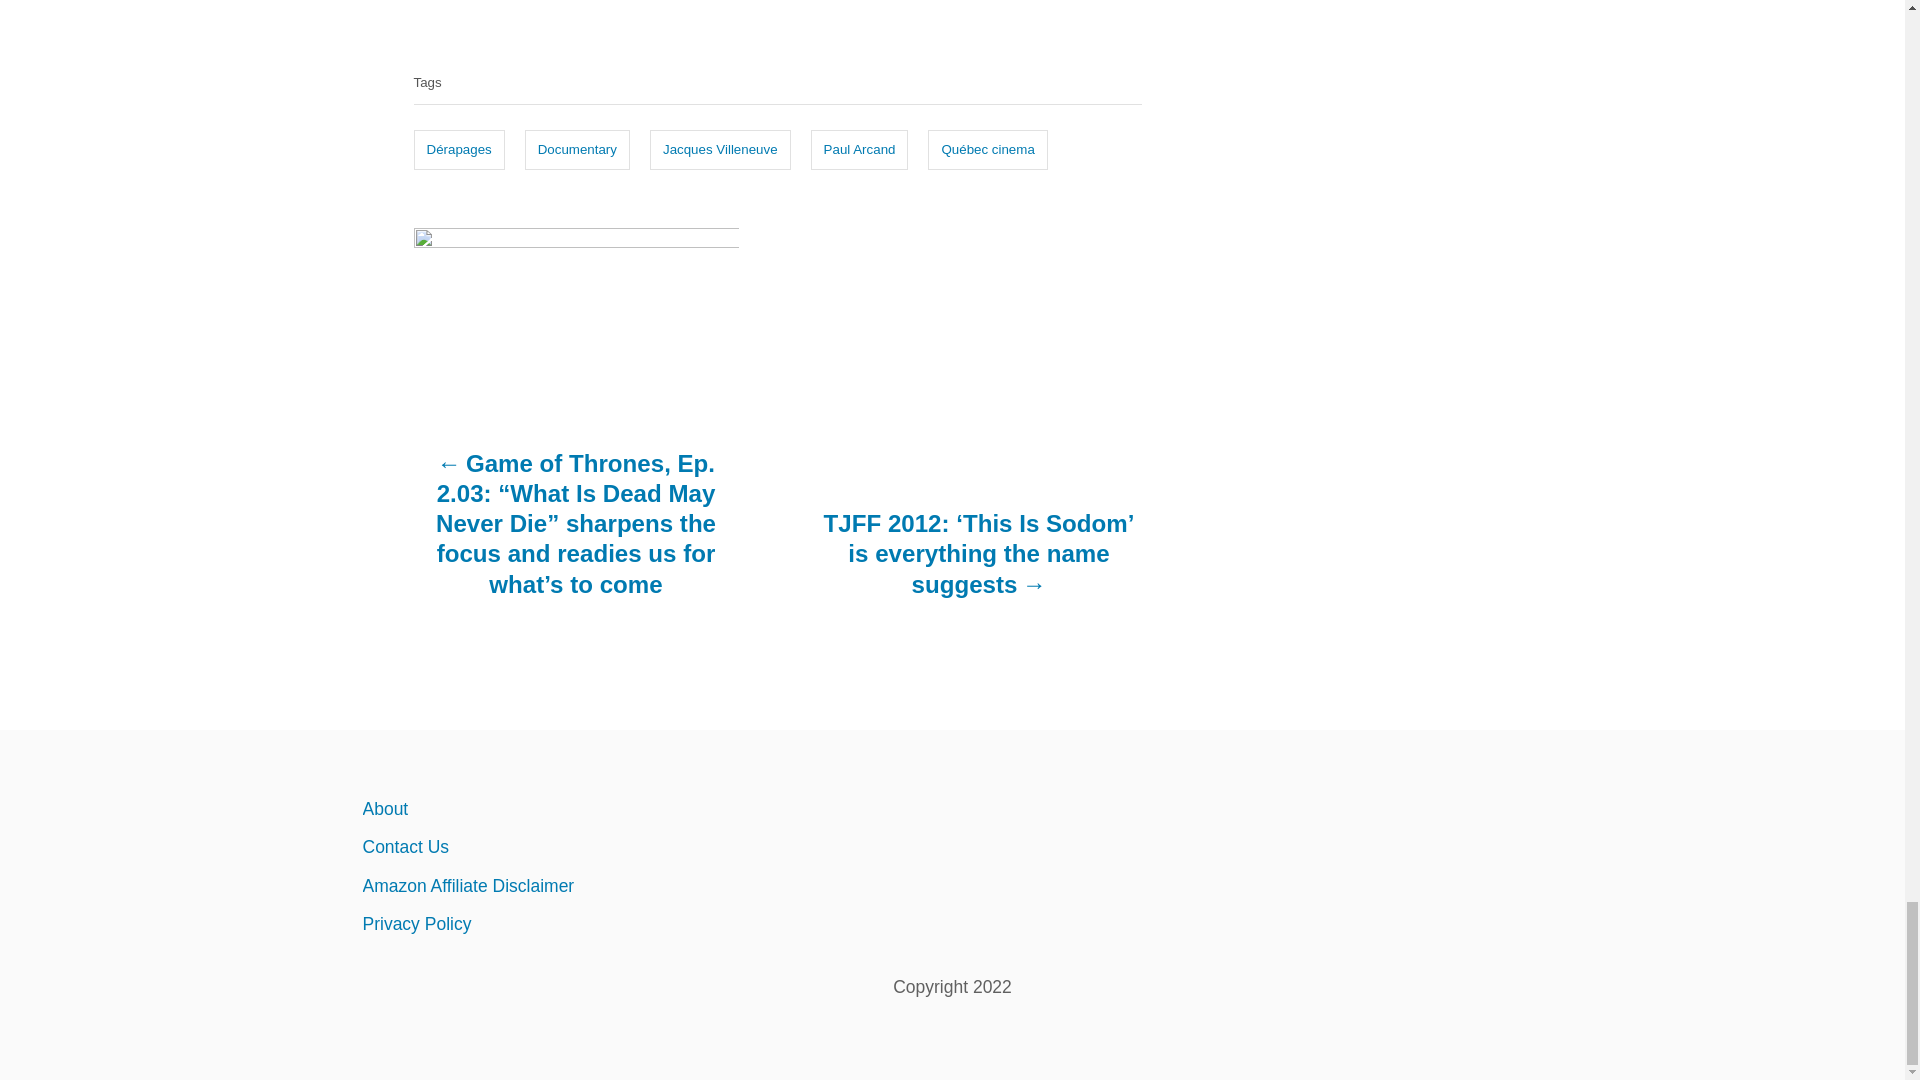 The width and height of the screenshot is (1920, 1080). What do you see at coordinates (536, 808) in the screenshot?
I see `About` at bounding box center [536, 808].